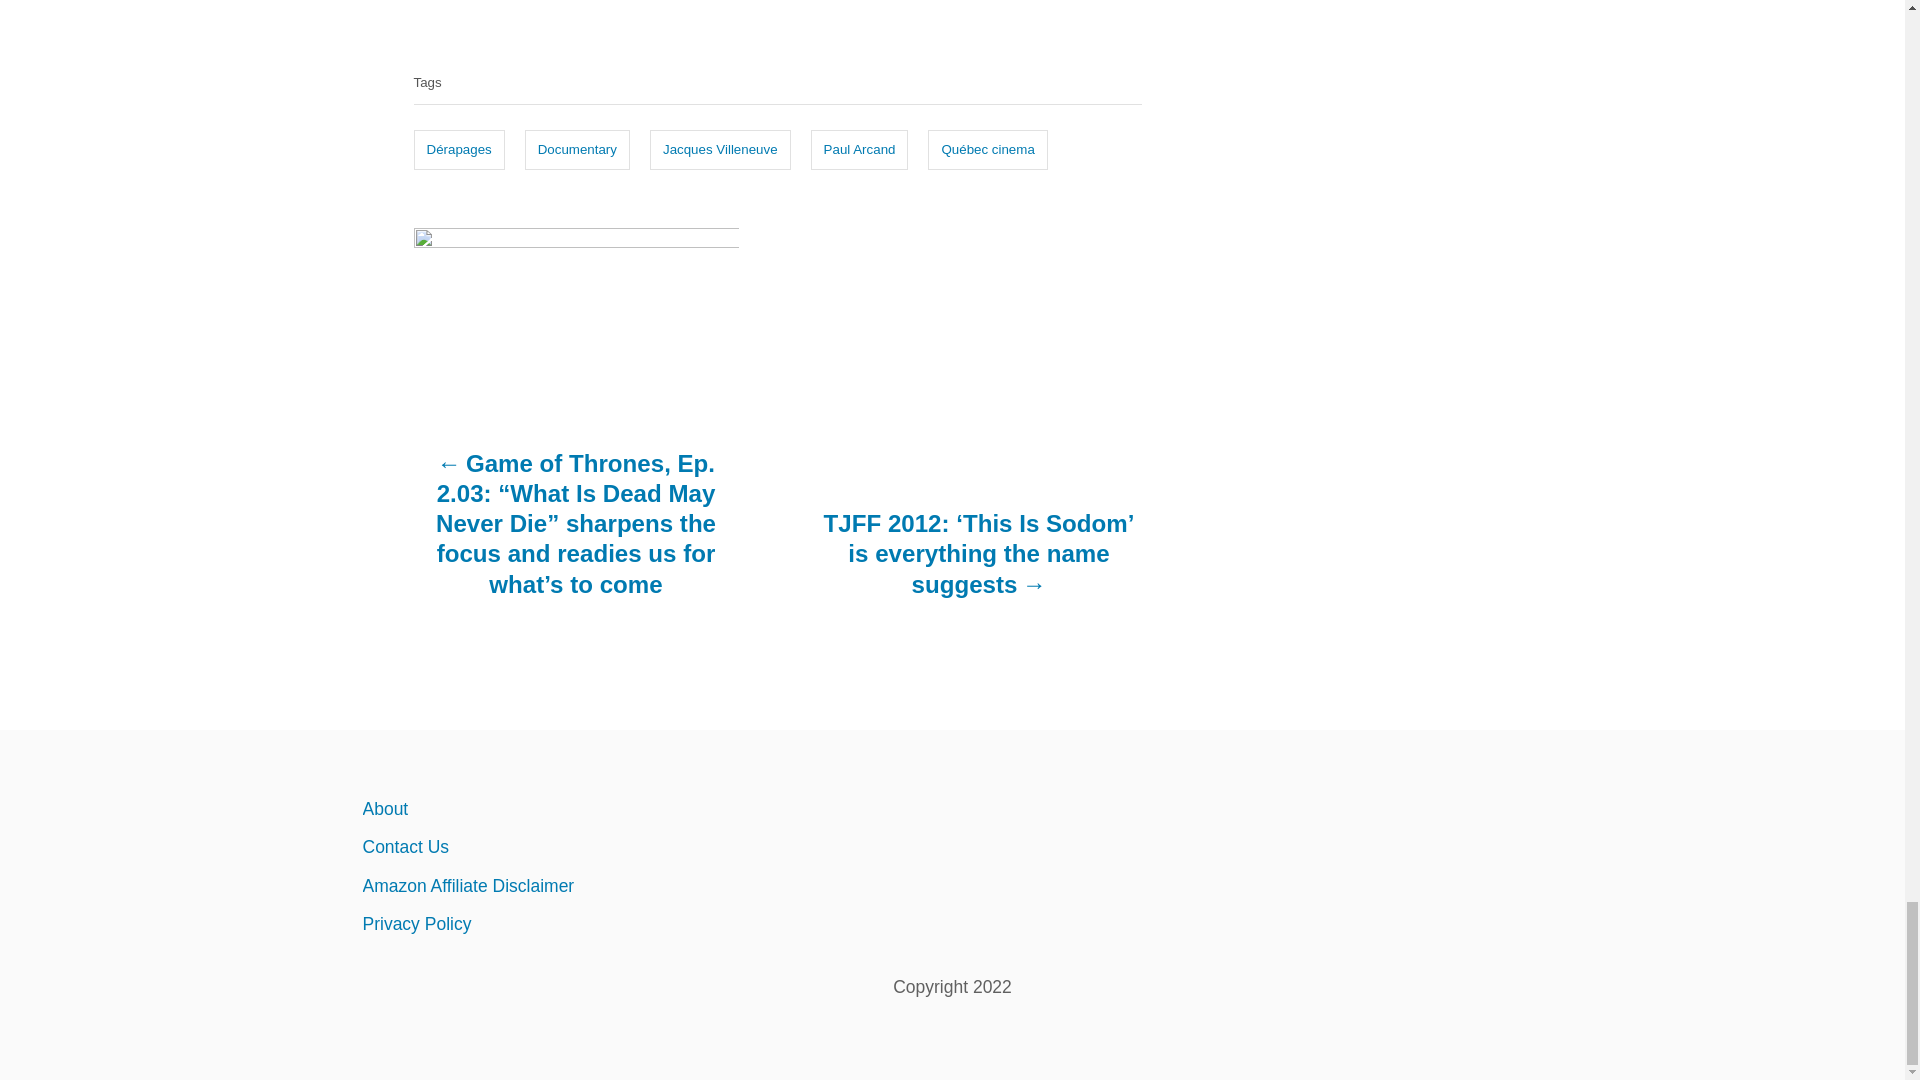 The width and height of the screenshot is (1920, 1080). What do you see at coordinates (536, 808) in the screenshot?
I see `About` at bounding box center [536, 808].